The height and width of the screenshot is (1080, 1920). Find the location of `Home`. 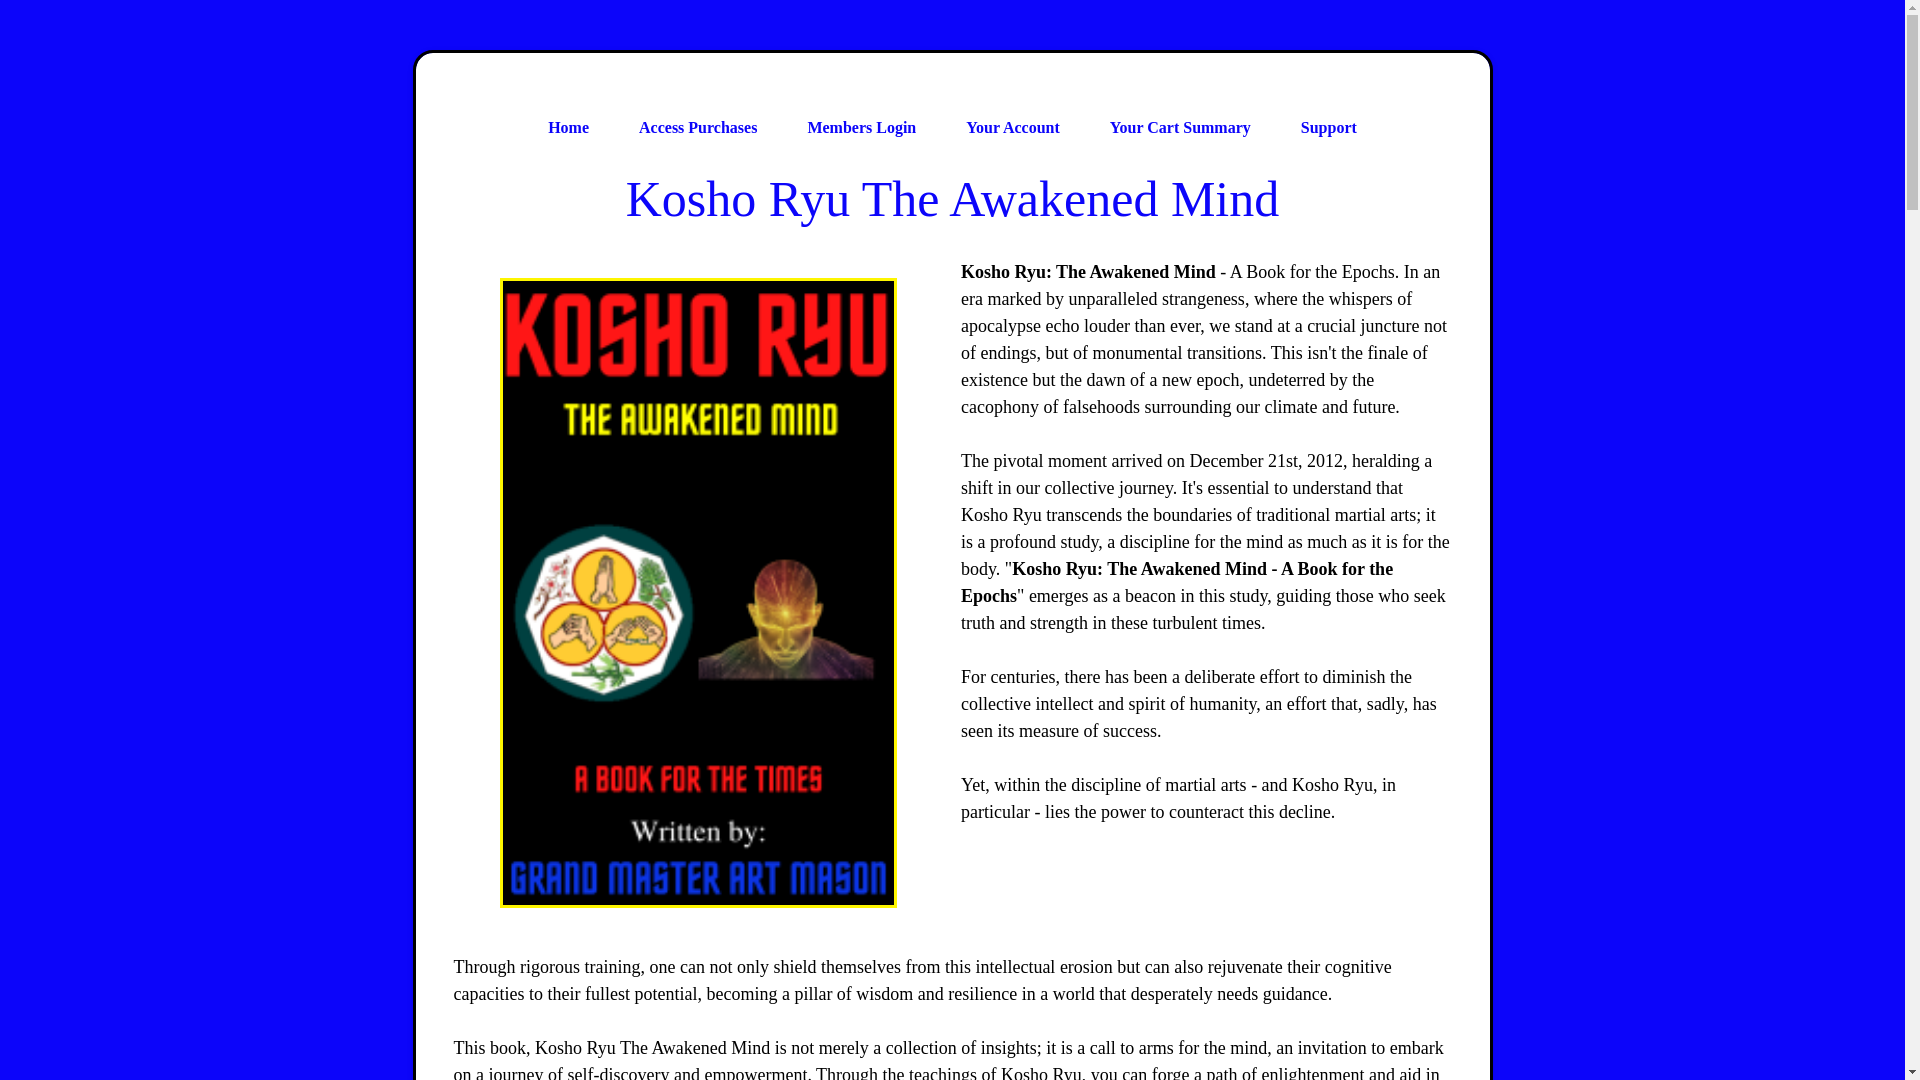

Home is located at coordinates (568, 128).